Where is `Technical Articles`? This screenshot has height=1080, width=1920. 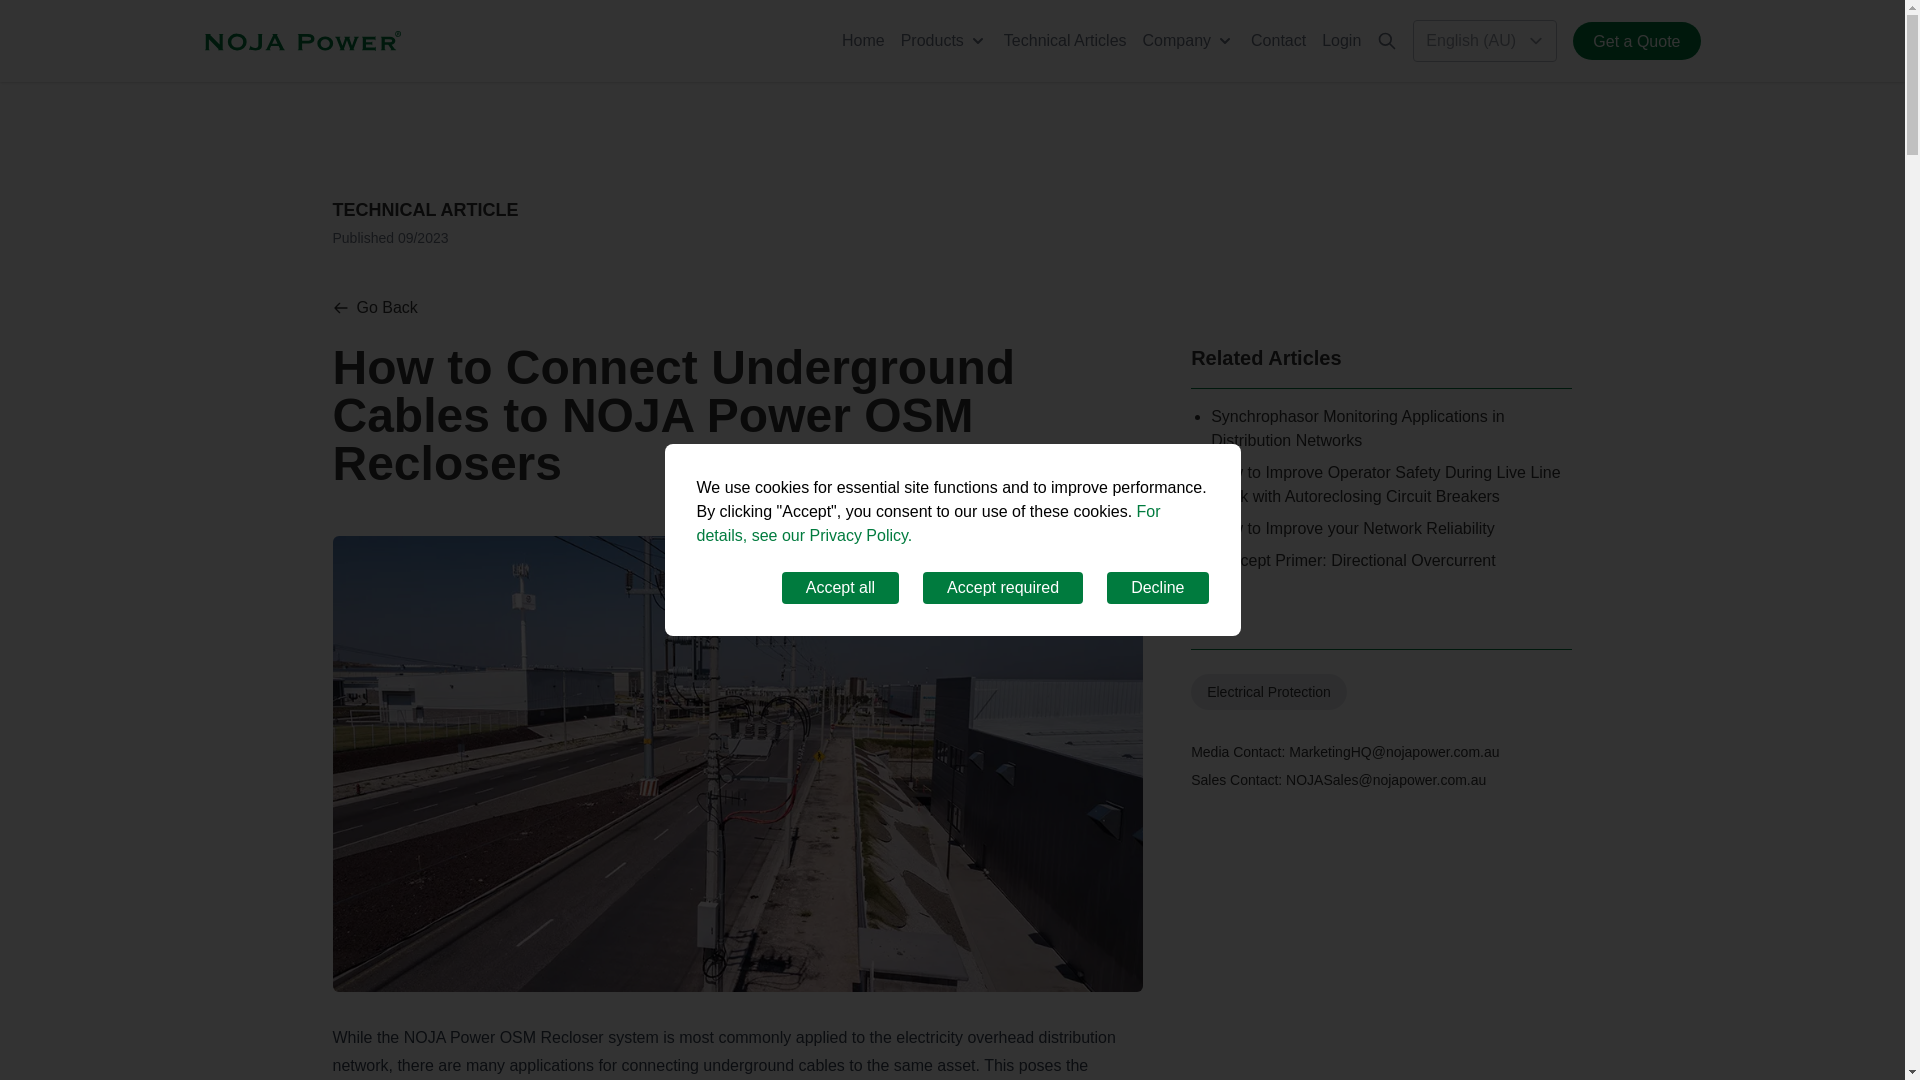
Technical Articles is located at coordinates (1066, 40).